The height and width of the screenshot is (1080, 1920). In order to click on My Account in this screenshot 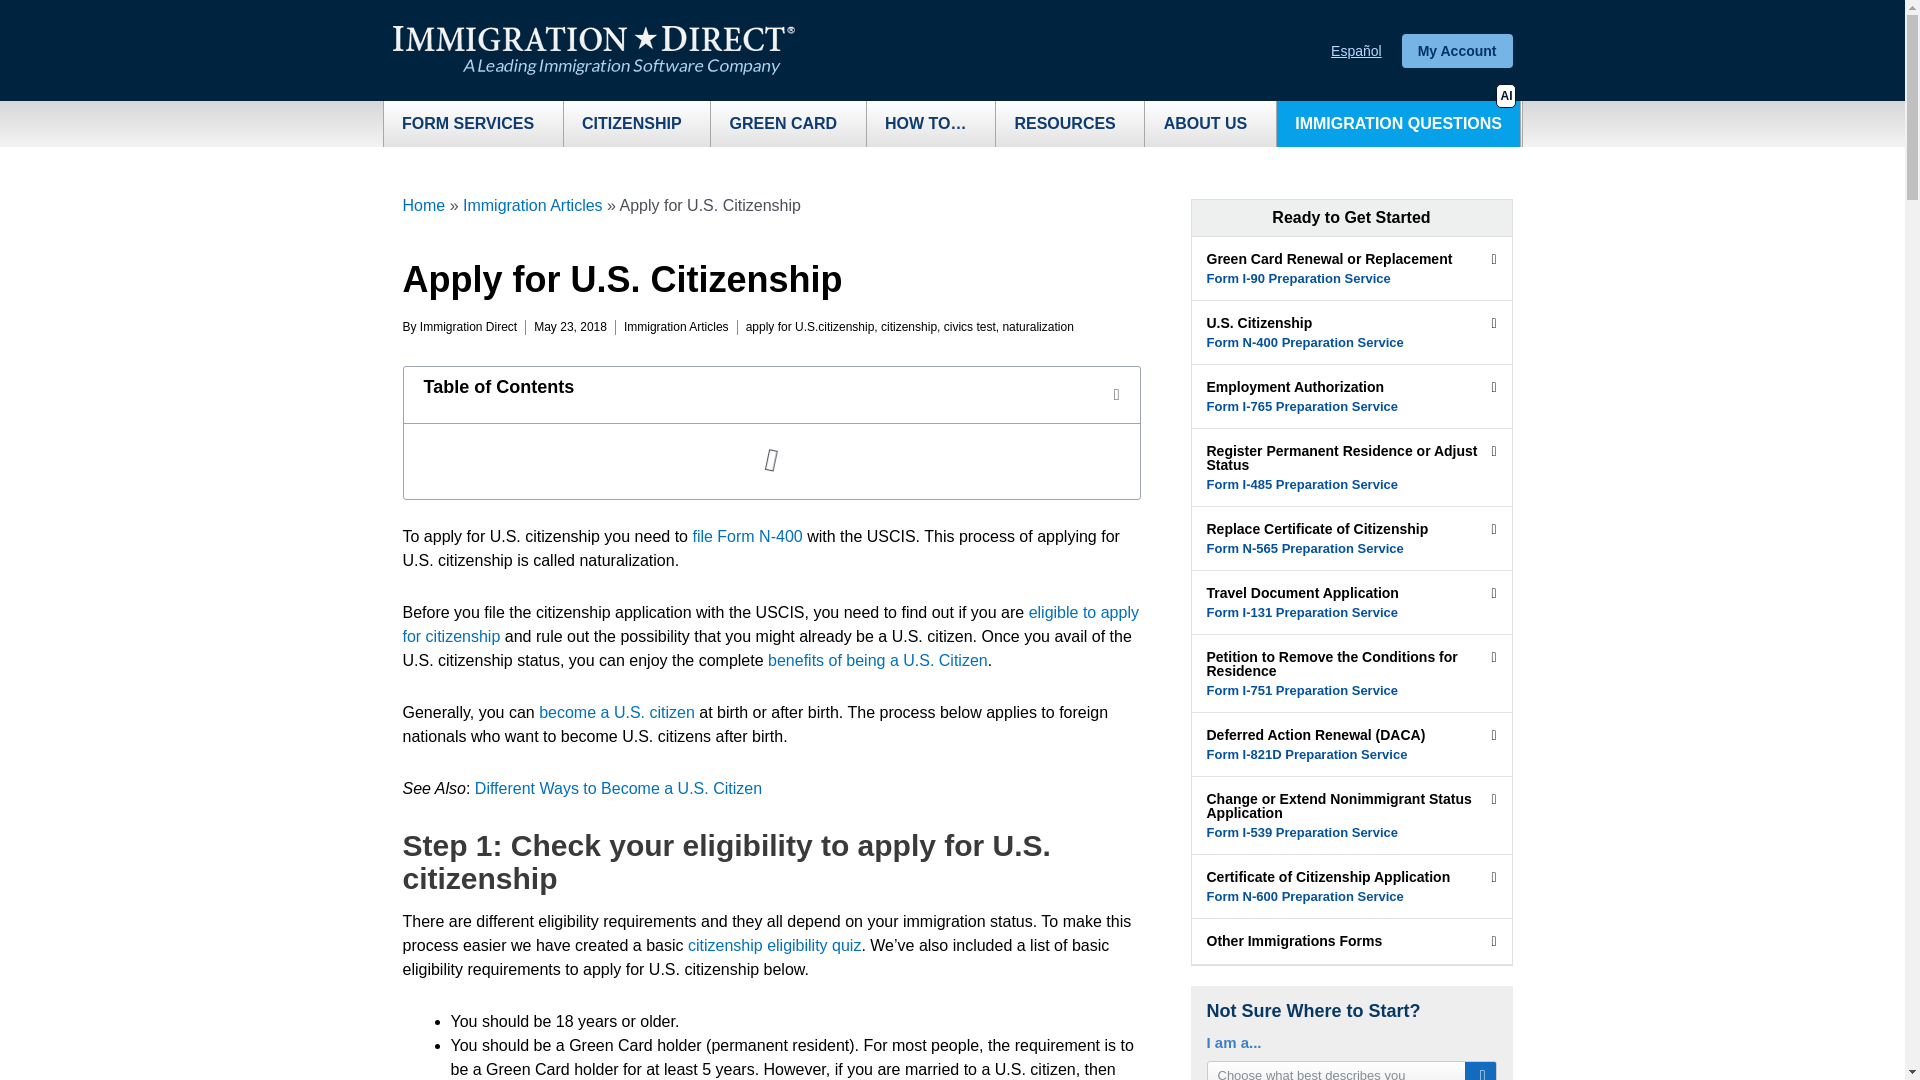, I will do `click(1456, 50)`.